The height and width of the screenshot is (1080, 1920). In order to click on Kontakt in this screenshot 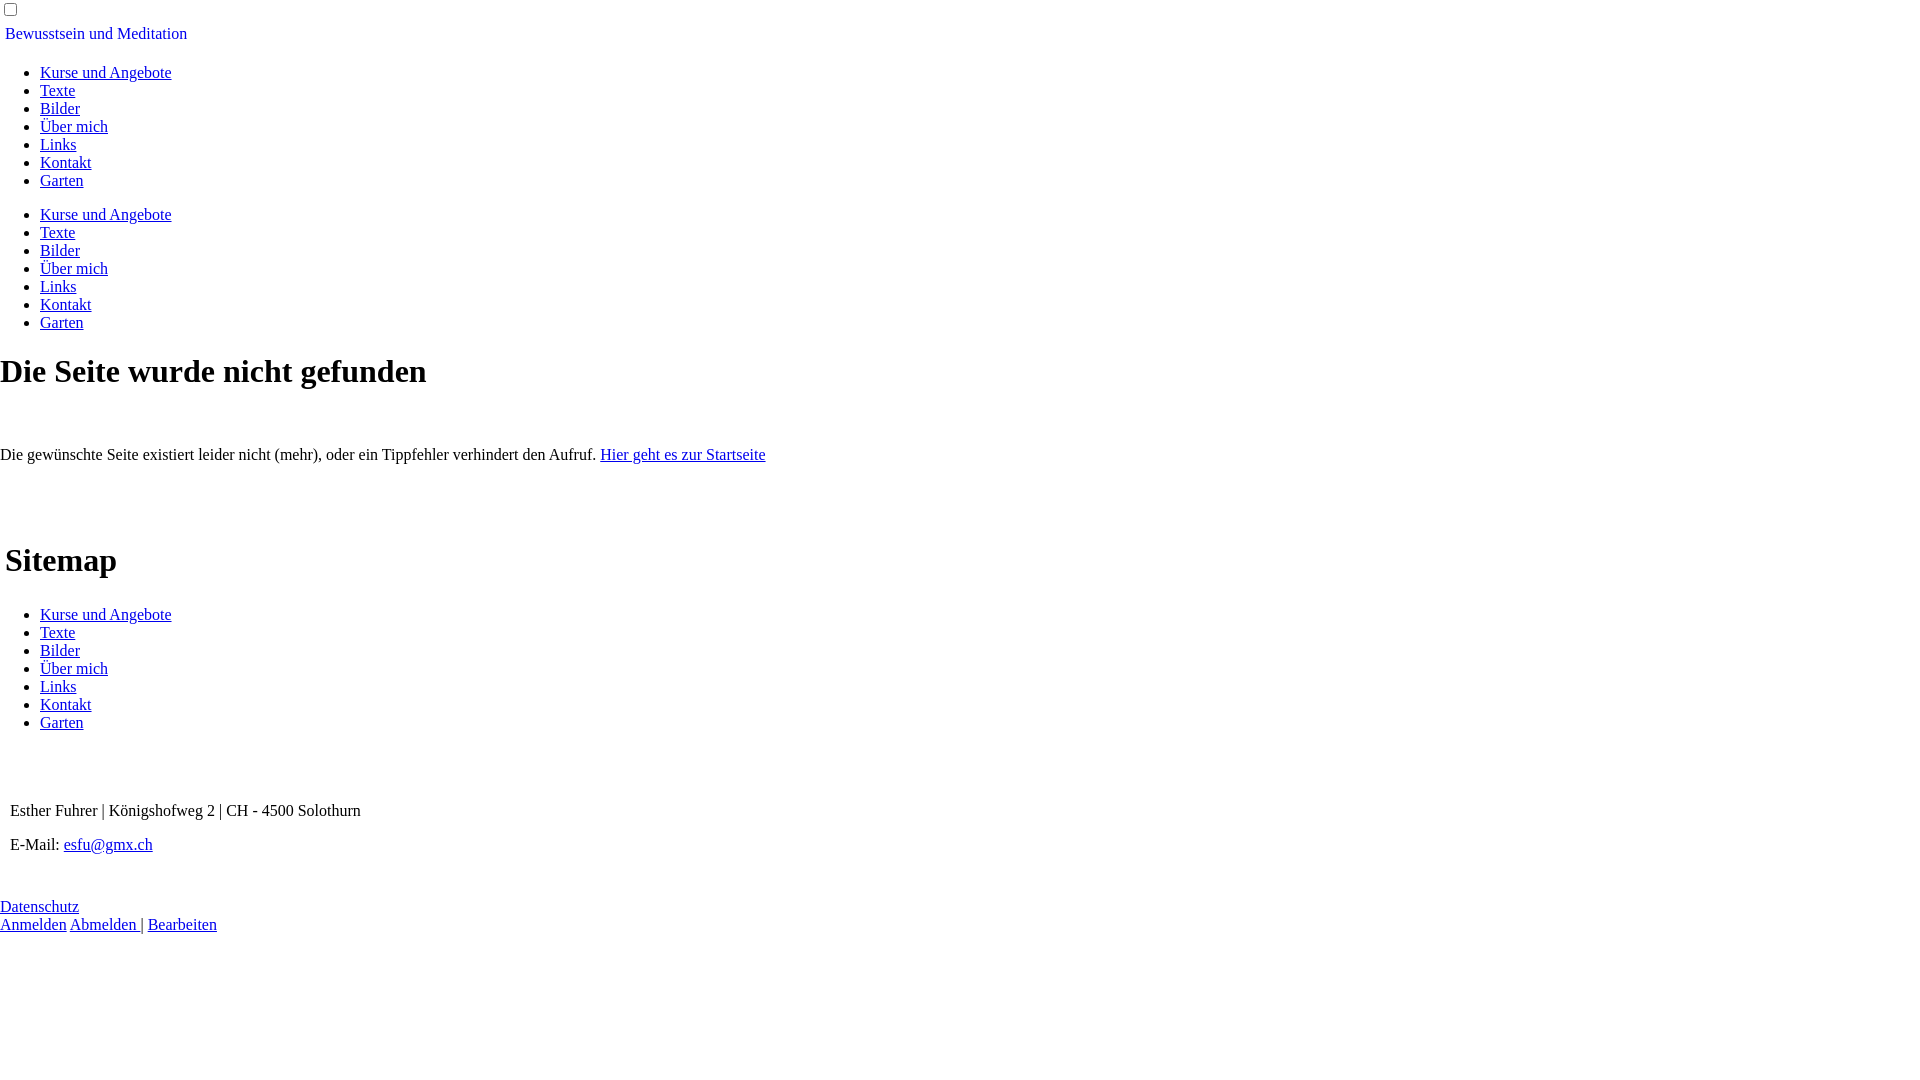, I will do `click(66, 162)`.